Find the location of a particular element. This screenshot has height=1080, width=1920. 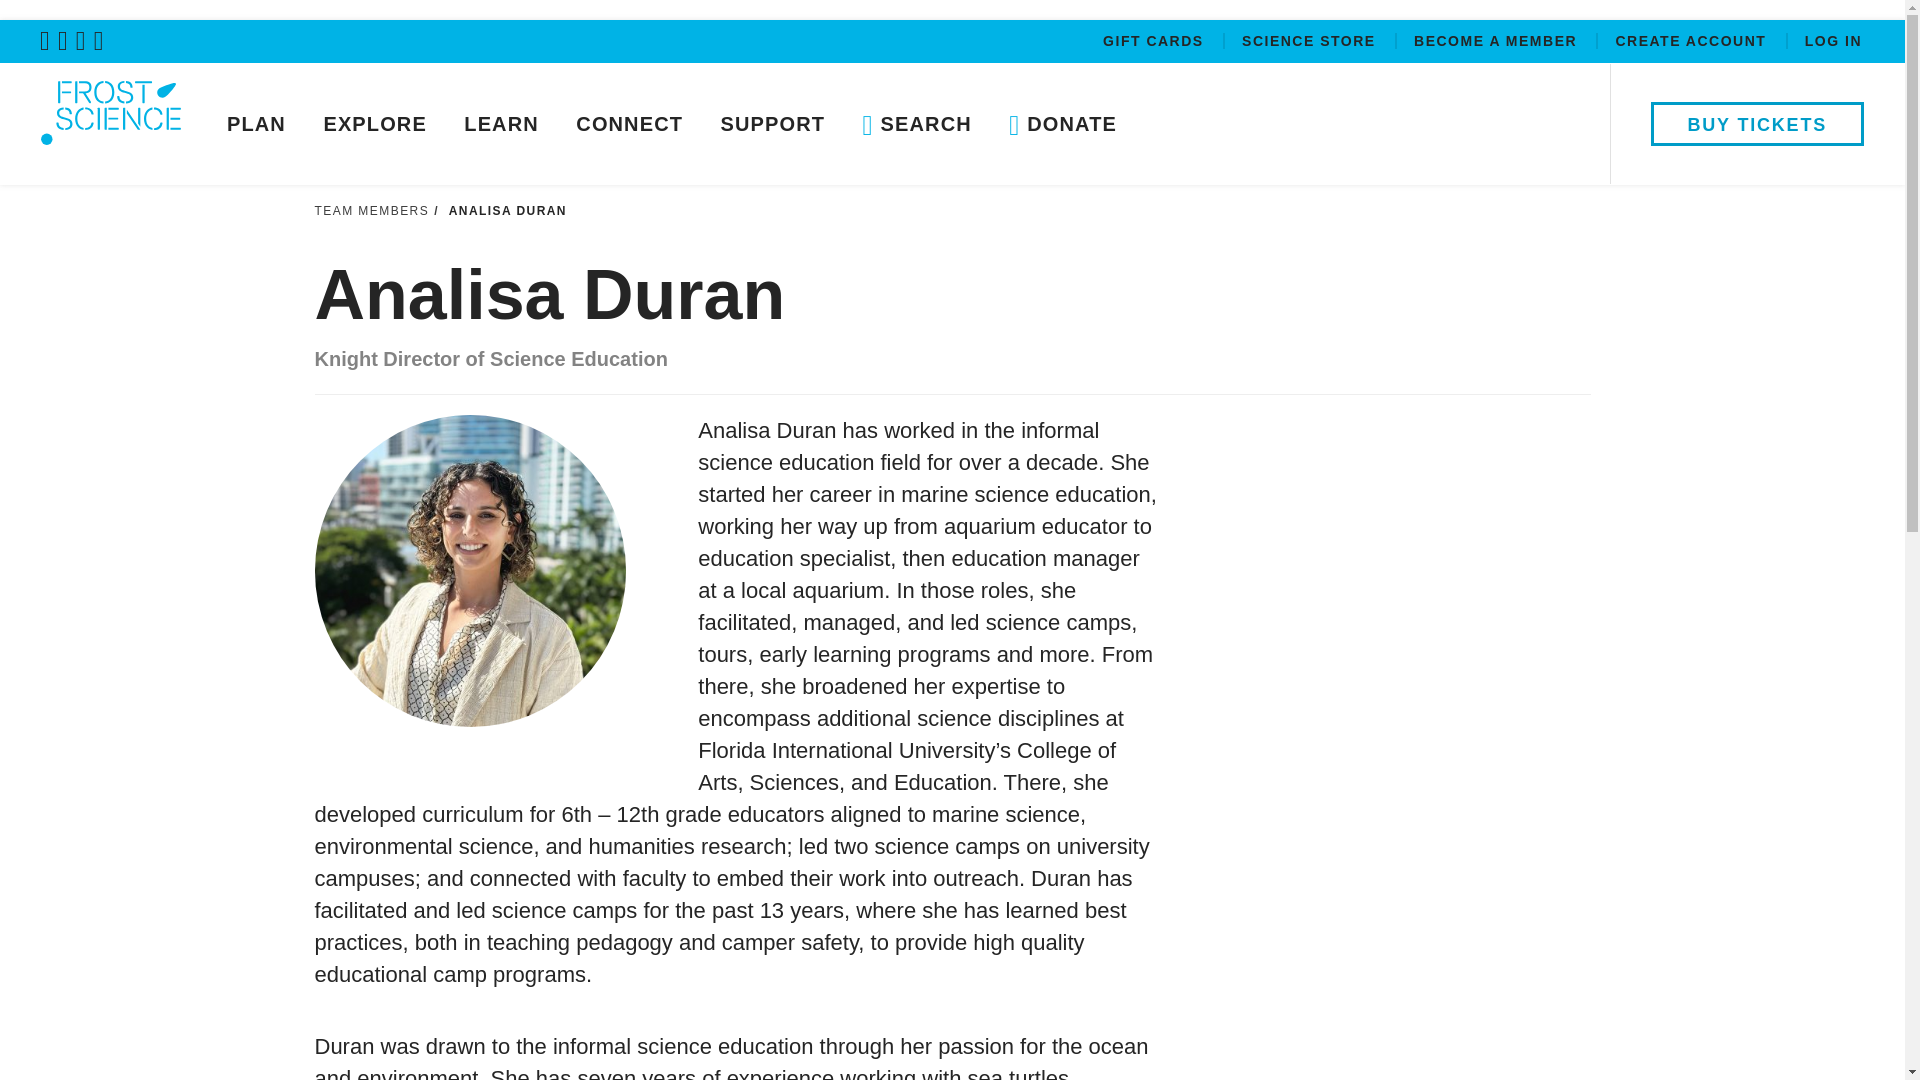

PLAN is located at coordinates (256, 123).